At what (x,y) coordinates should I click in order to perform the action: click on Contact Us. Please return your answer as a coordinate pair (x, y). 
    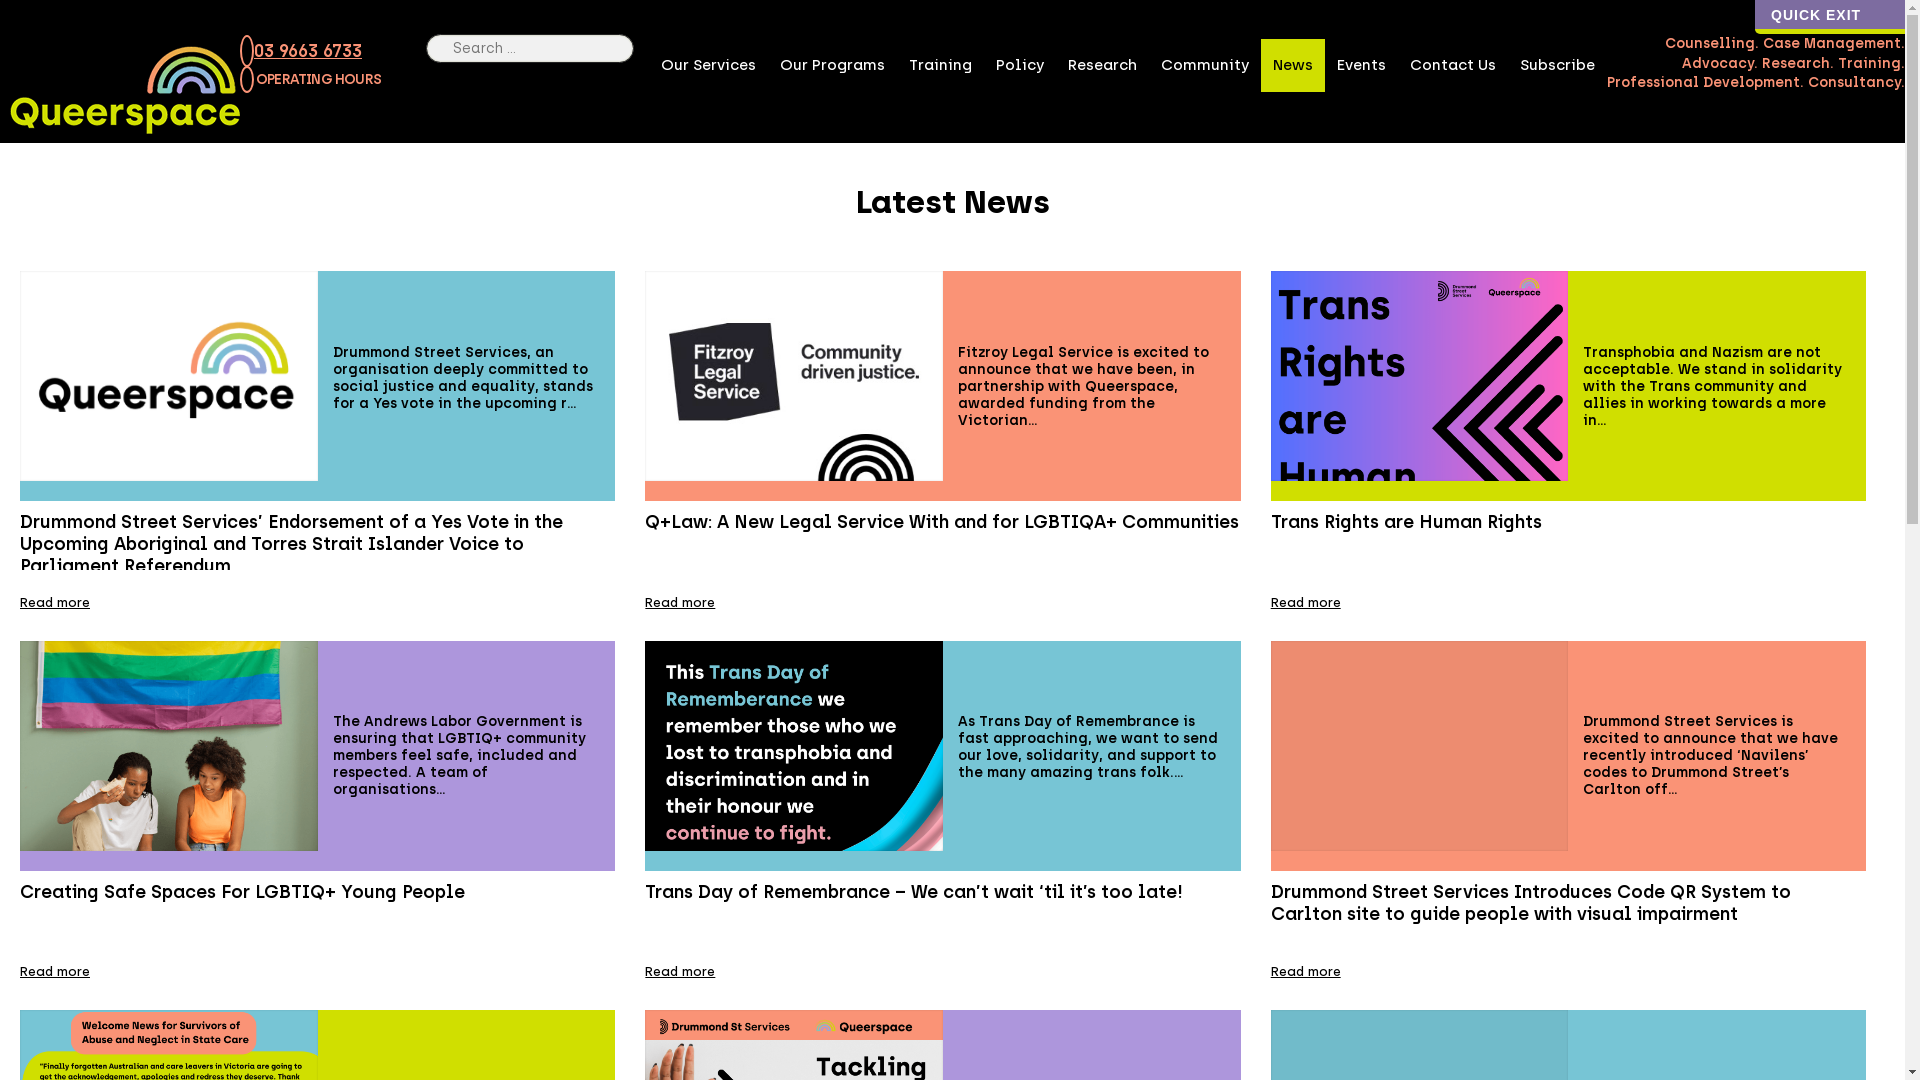
    Looking at the image, I should click on (1453, 65).